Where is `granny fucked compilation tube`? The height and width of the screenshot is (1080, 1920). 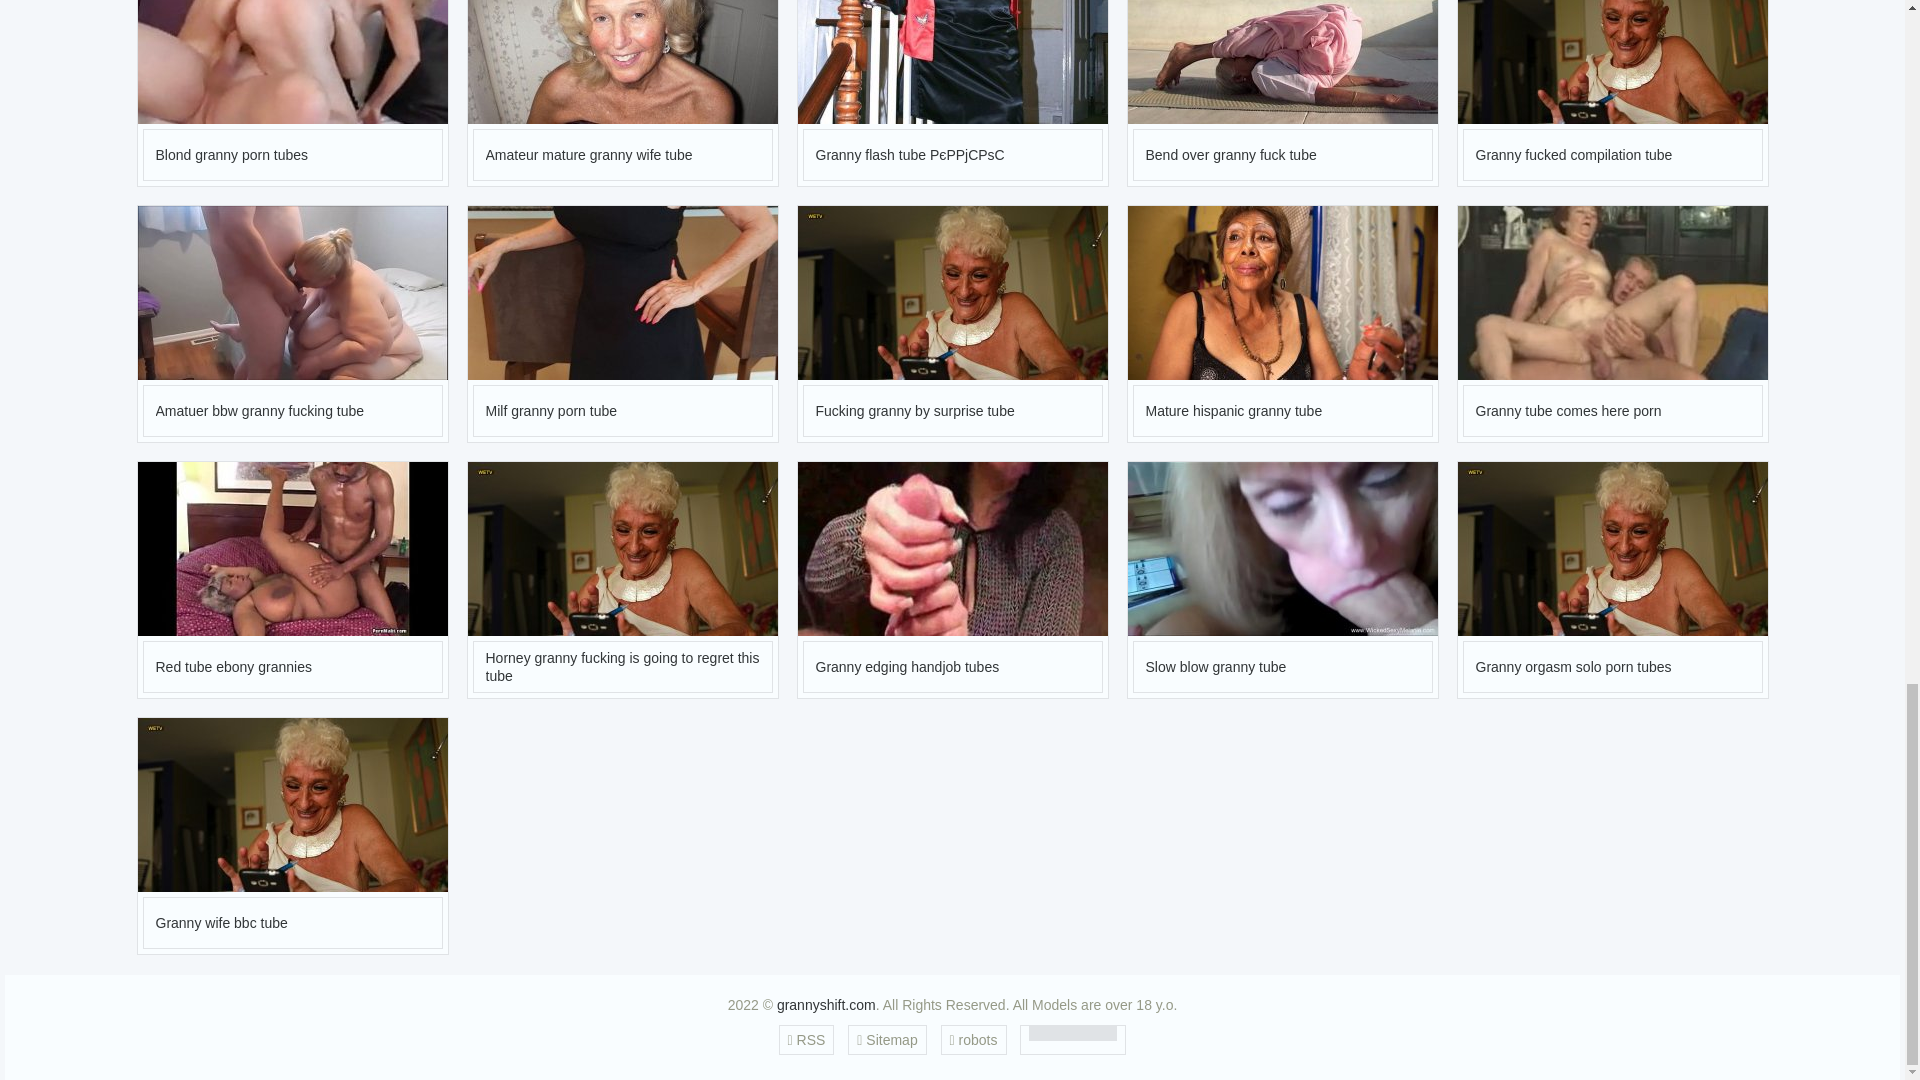
granny fucked compilation tube is located at coordinates (1612, 62).